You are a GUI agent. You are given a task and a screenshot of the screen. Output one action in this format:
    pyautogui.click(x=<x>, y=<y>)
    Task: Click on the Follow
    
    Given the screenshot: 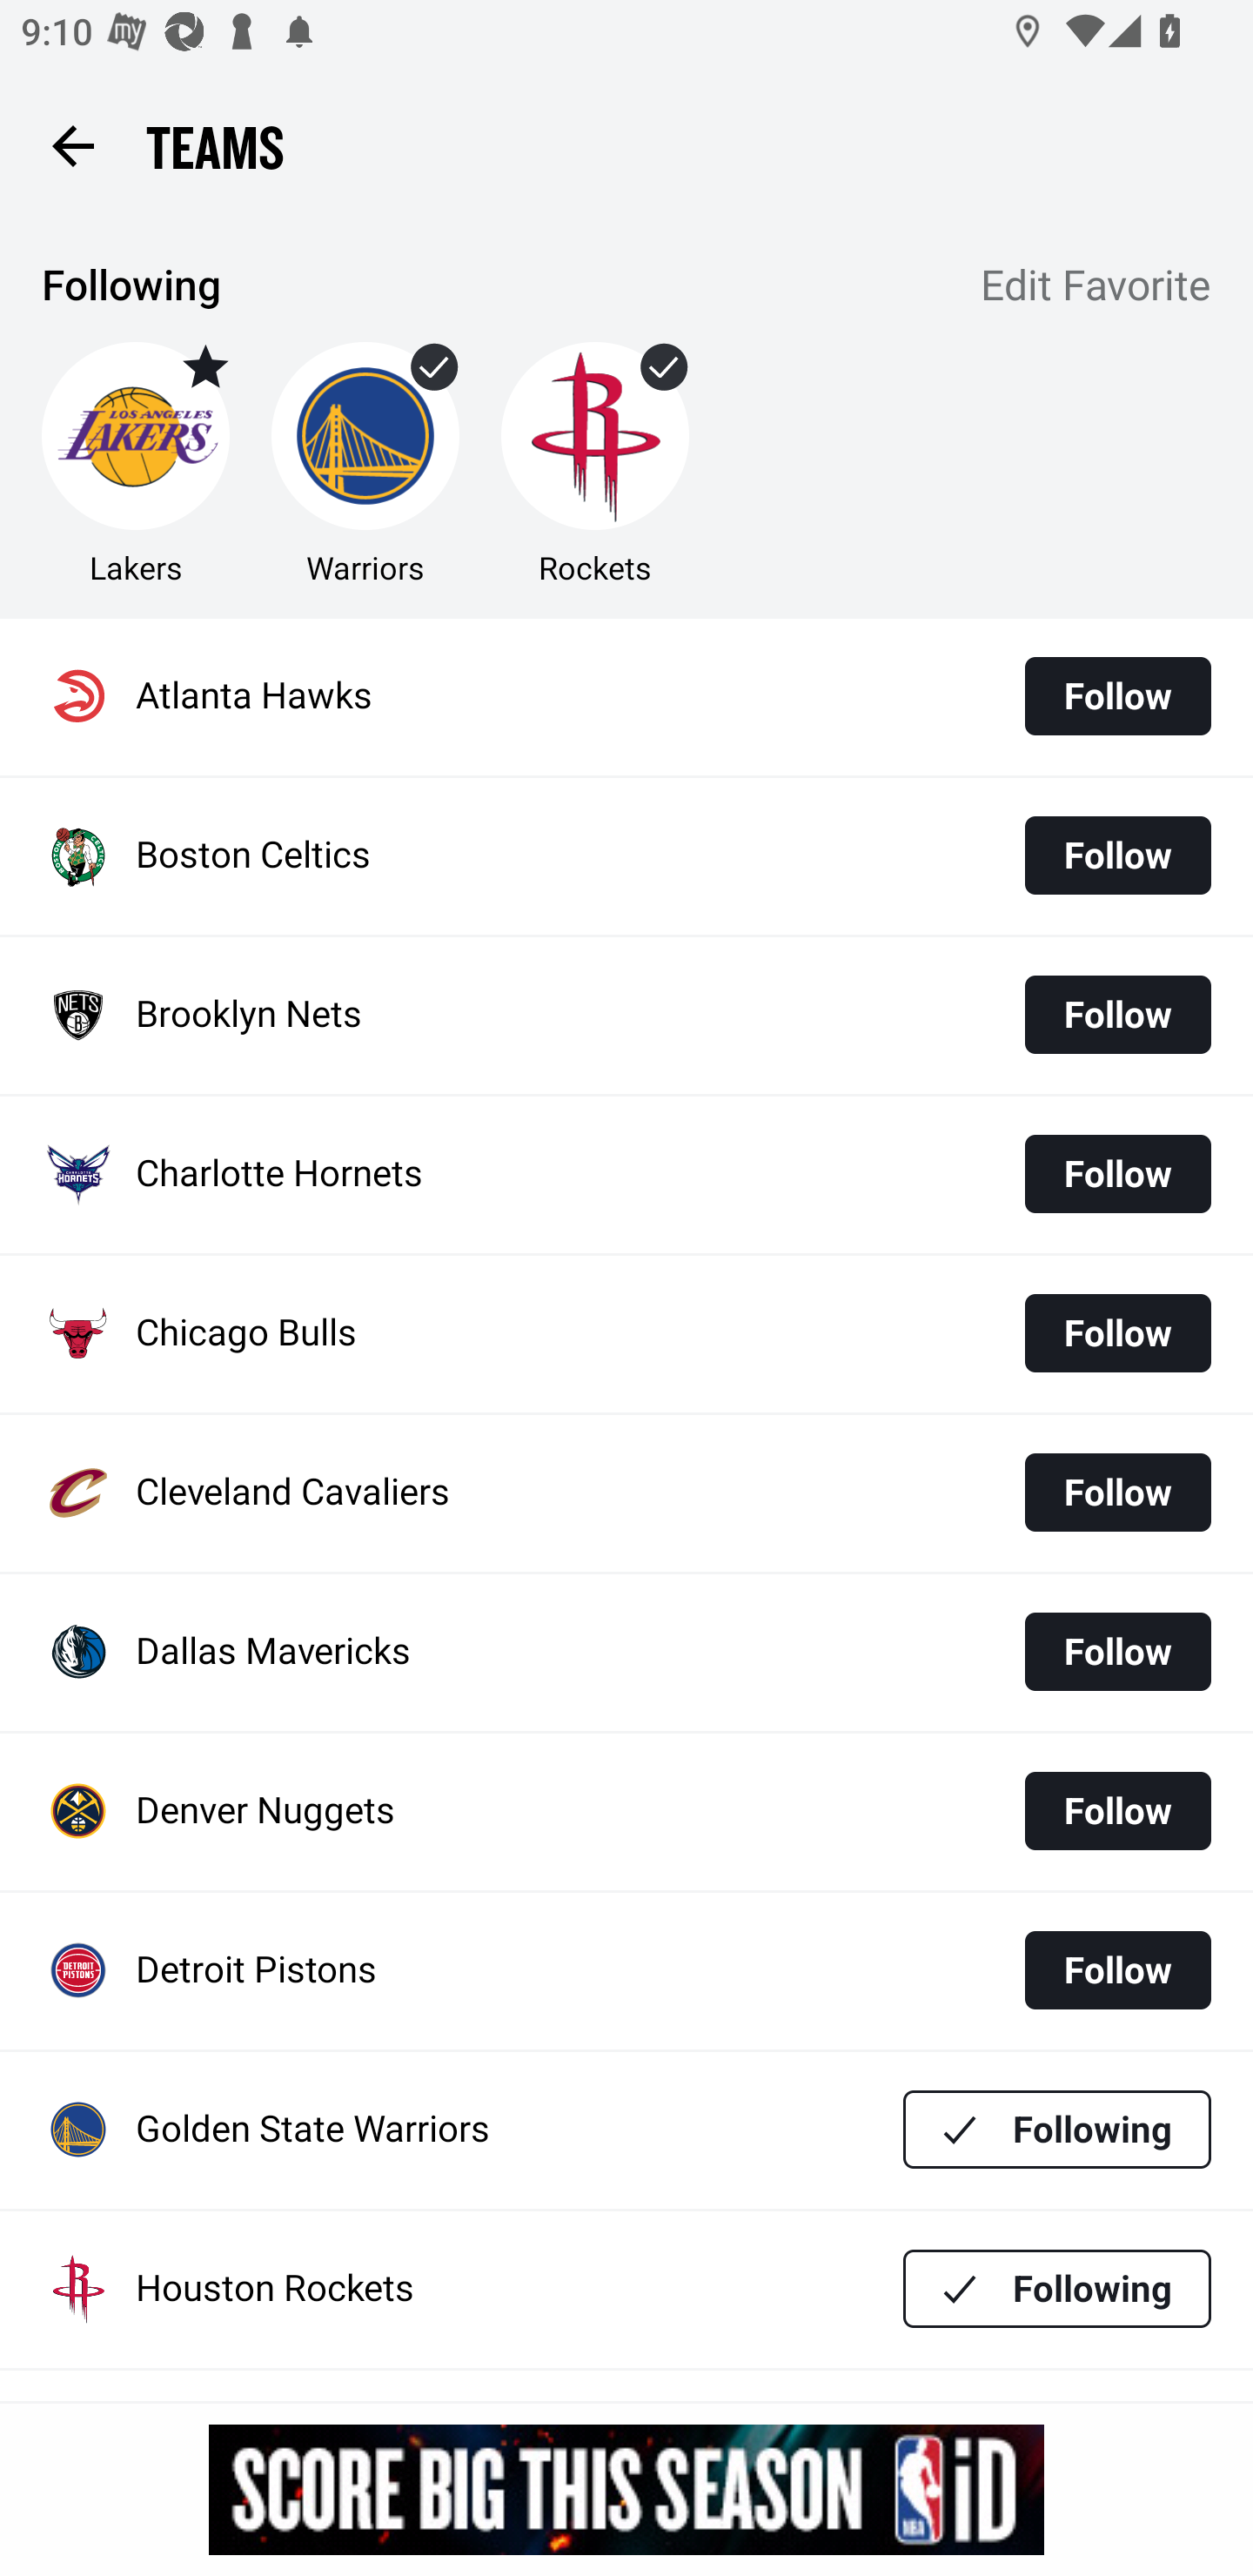 What is the action you would take?
    pyautogui.click(x=1117, y=855)
    